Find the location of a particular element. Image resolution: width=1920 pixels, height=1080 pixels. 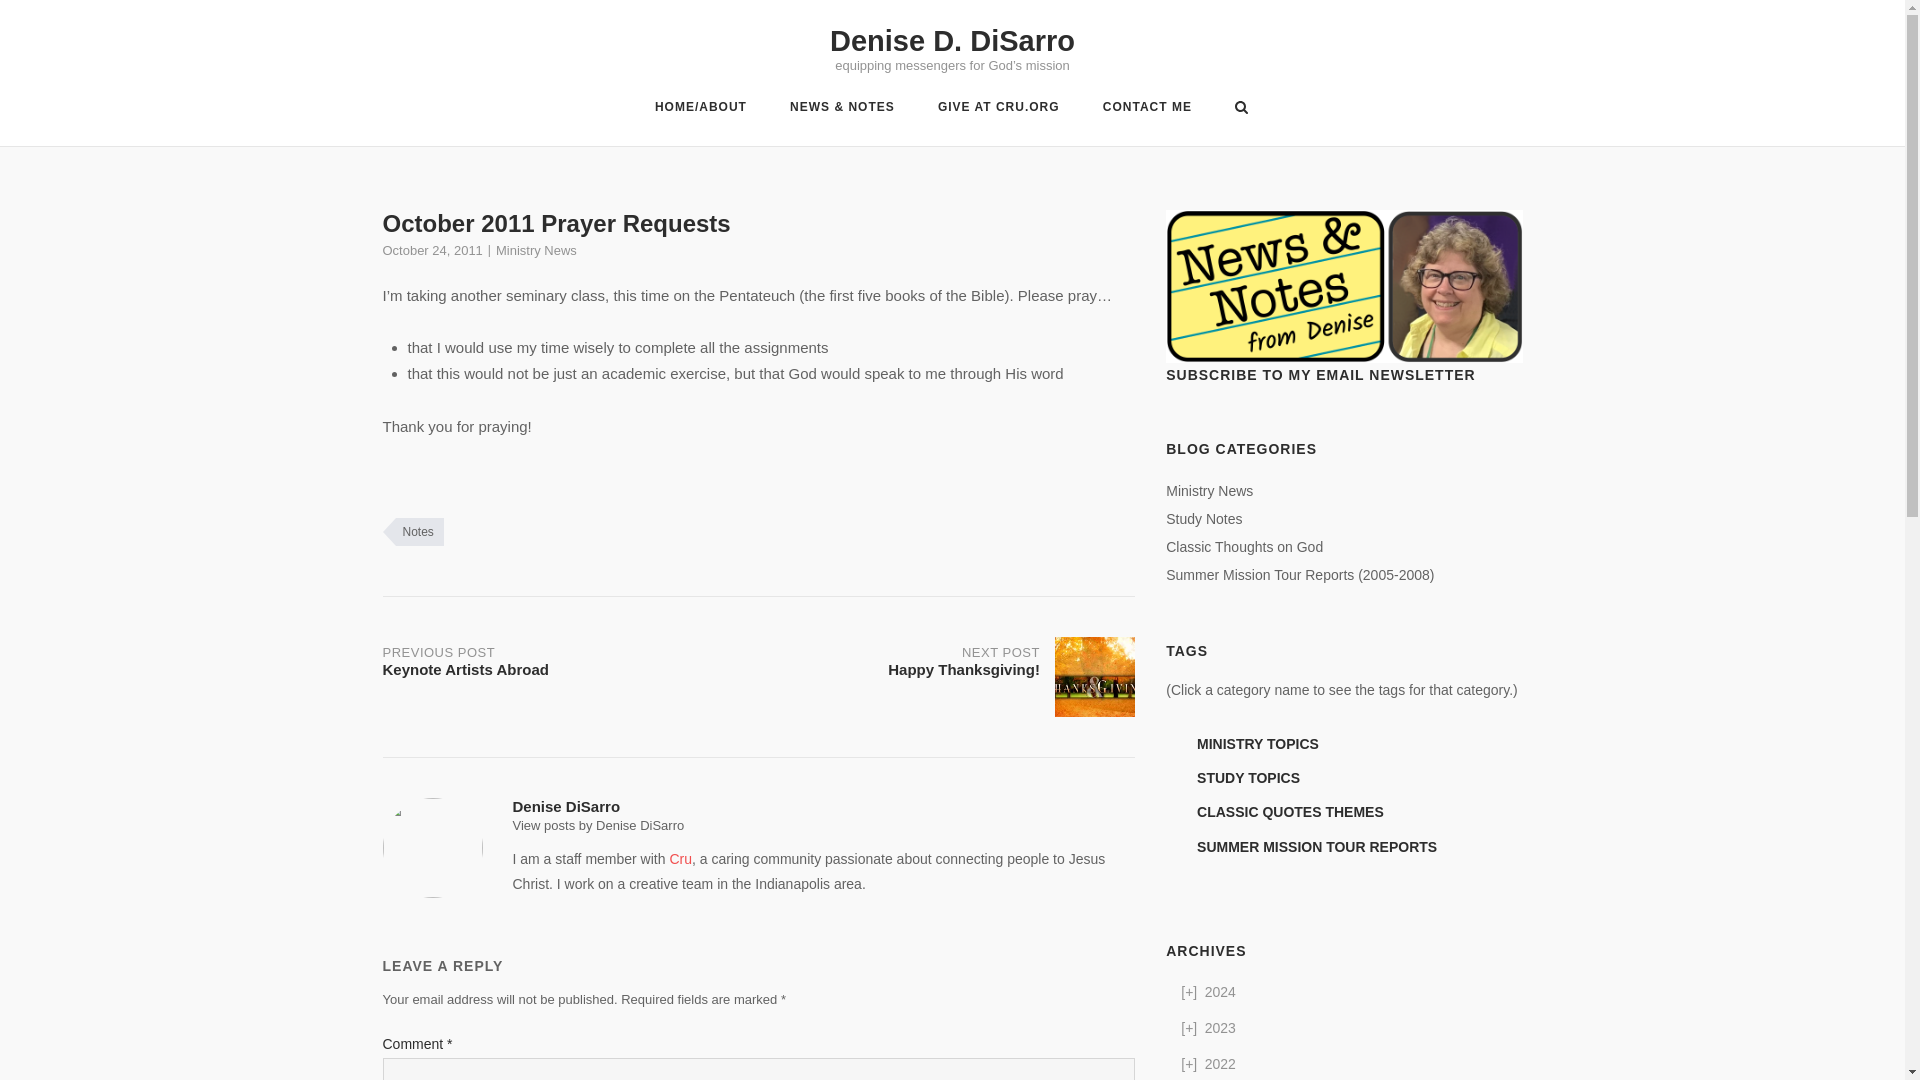

View posts by Denise DiSarro is located at coordinates (946, 677).